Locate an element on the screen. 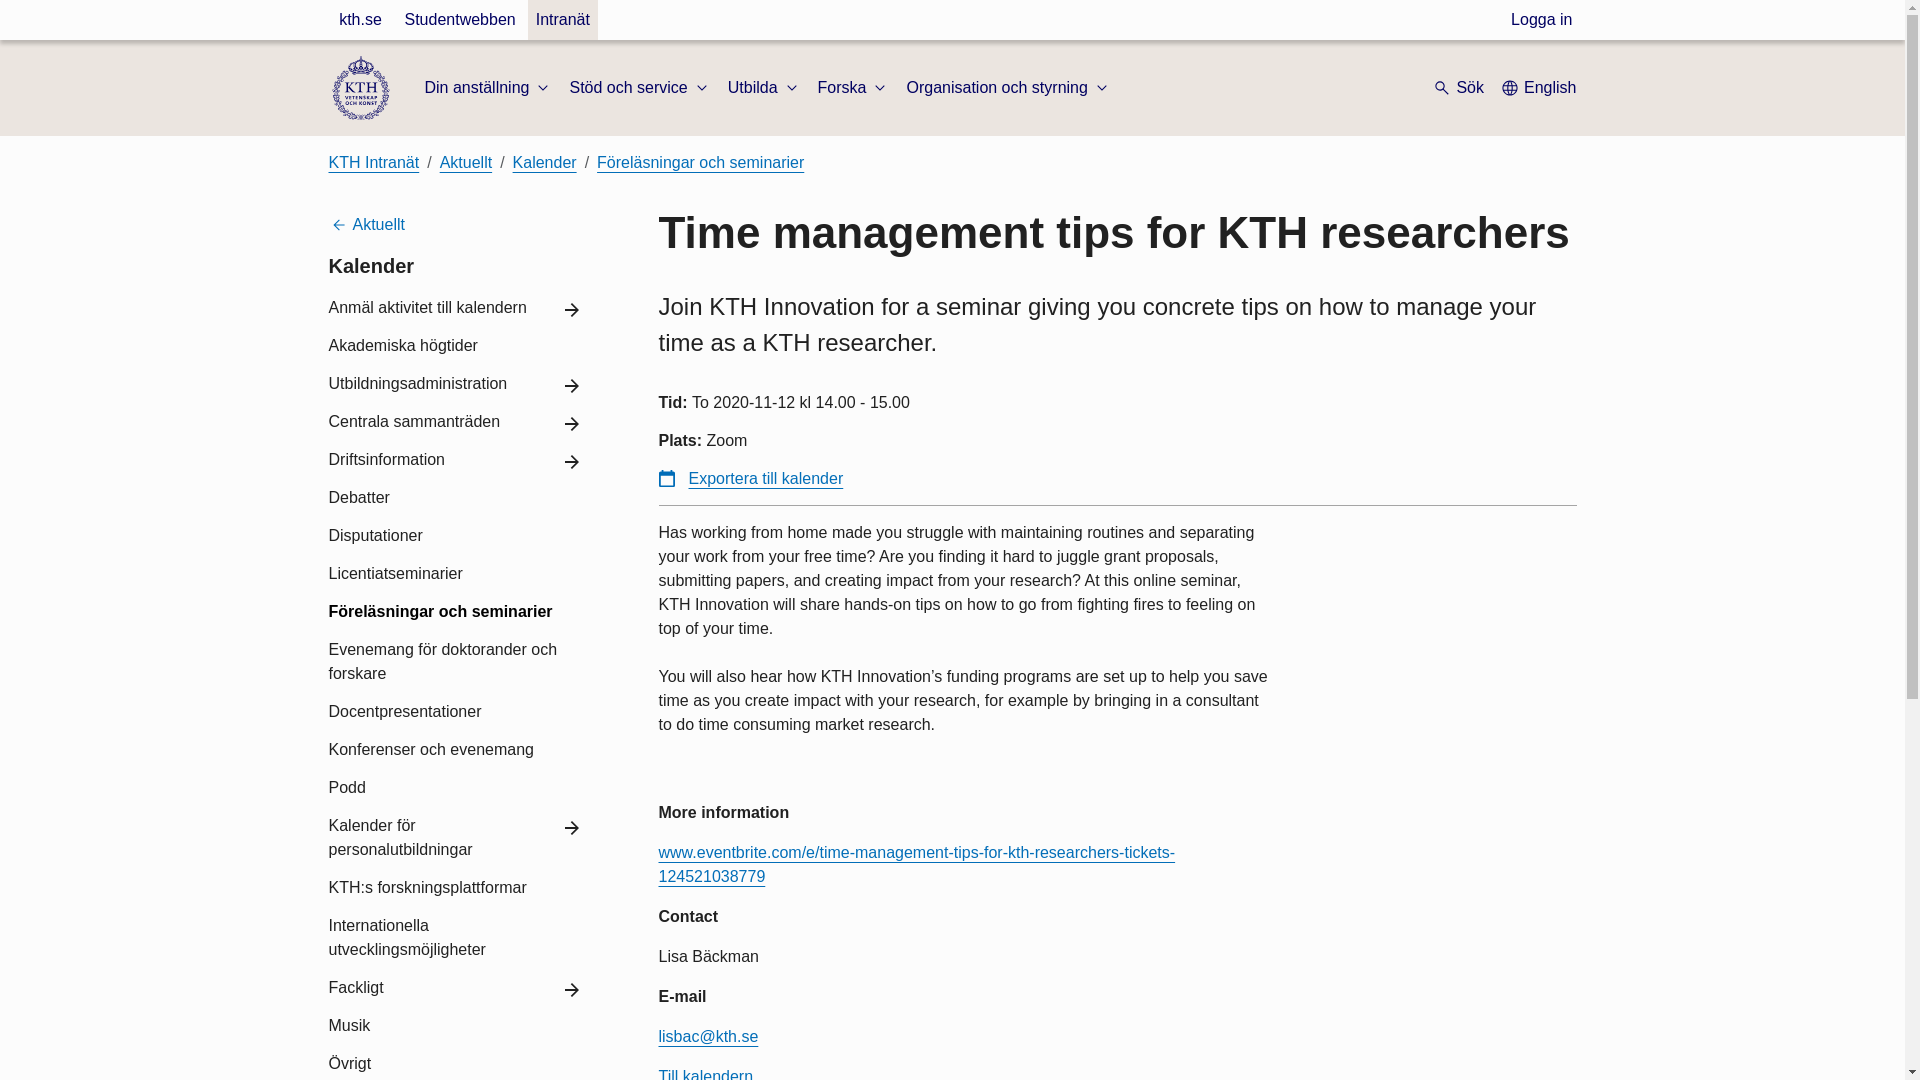 The height and width of the screenshot is (1080, 1920). Organisation och styrning is located at coordinates (1008, 88).